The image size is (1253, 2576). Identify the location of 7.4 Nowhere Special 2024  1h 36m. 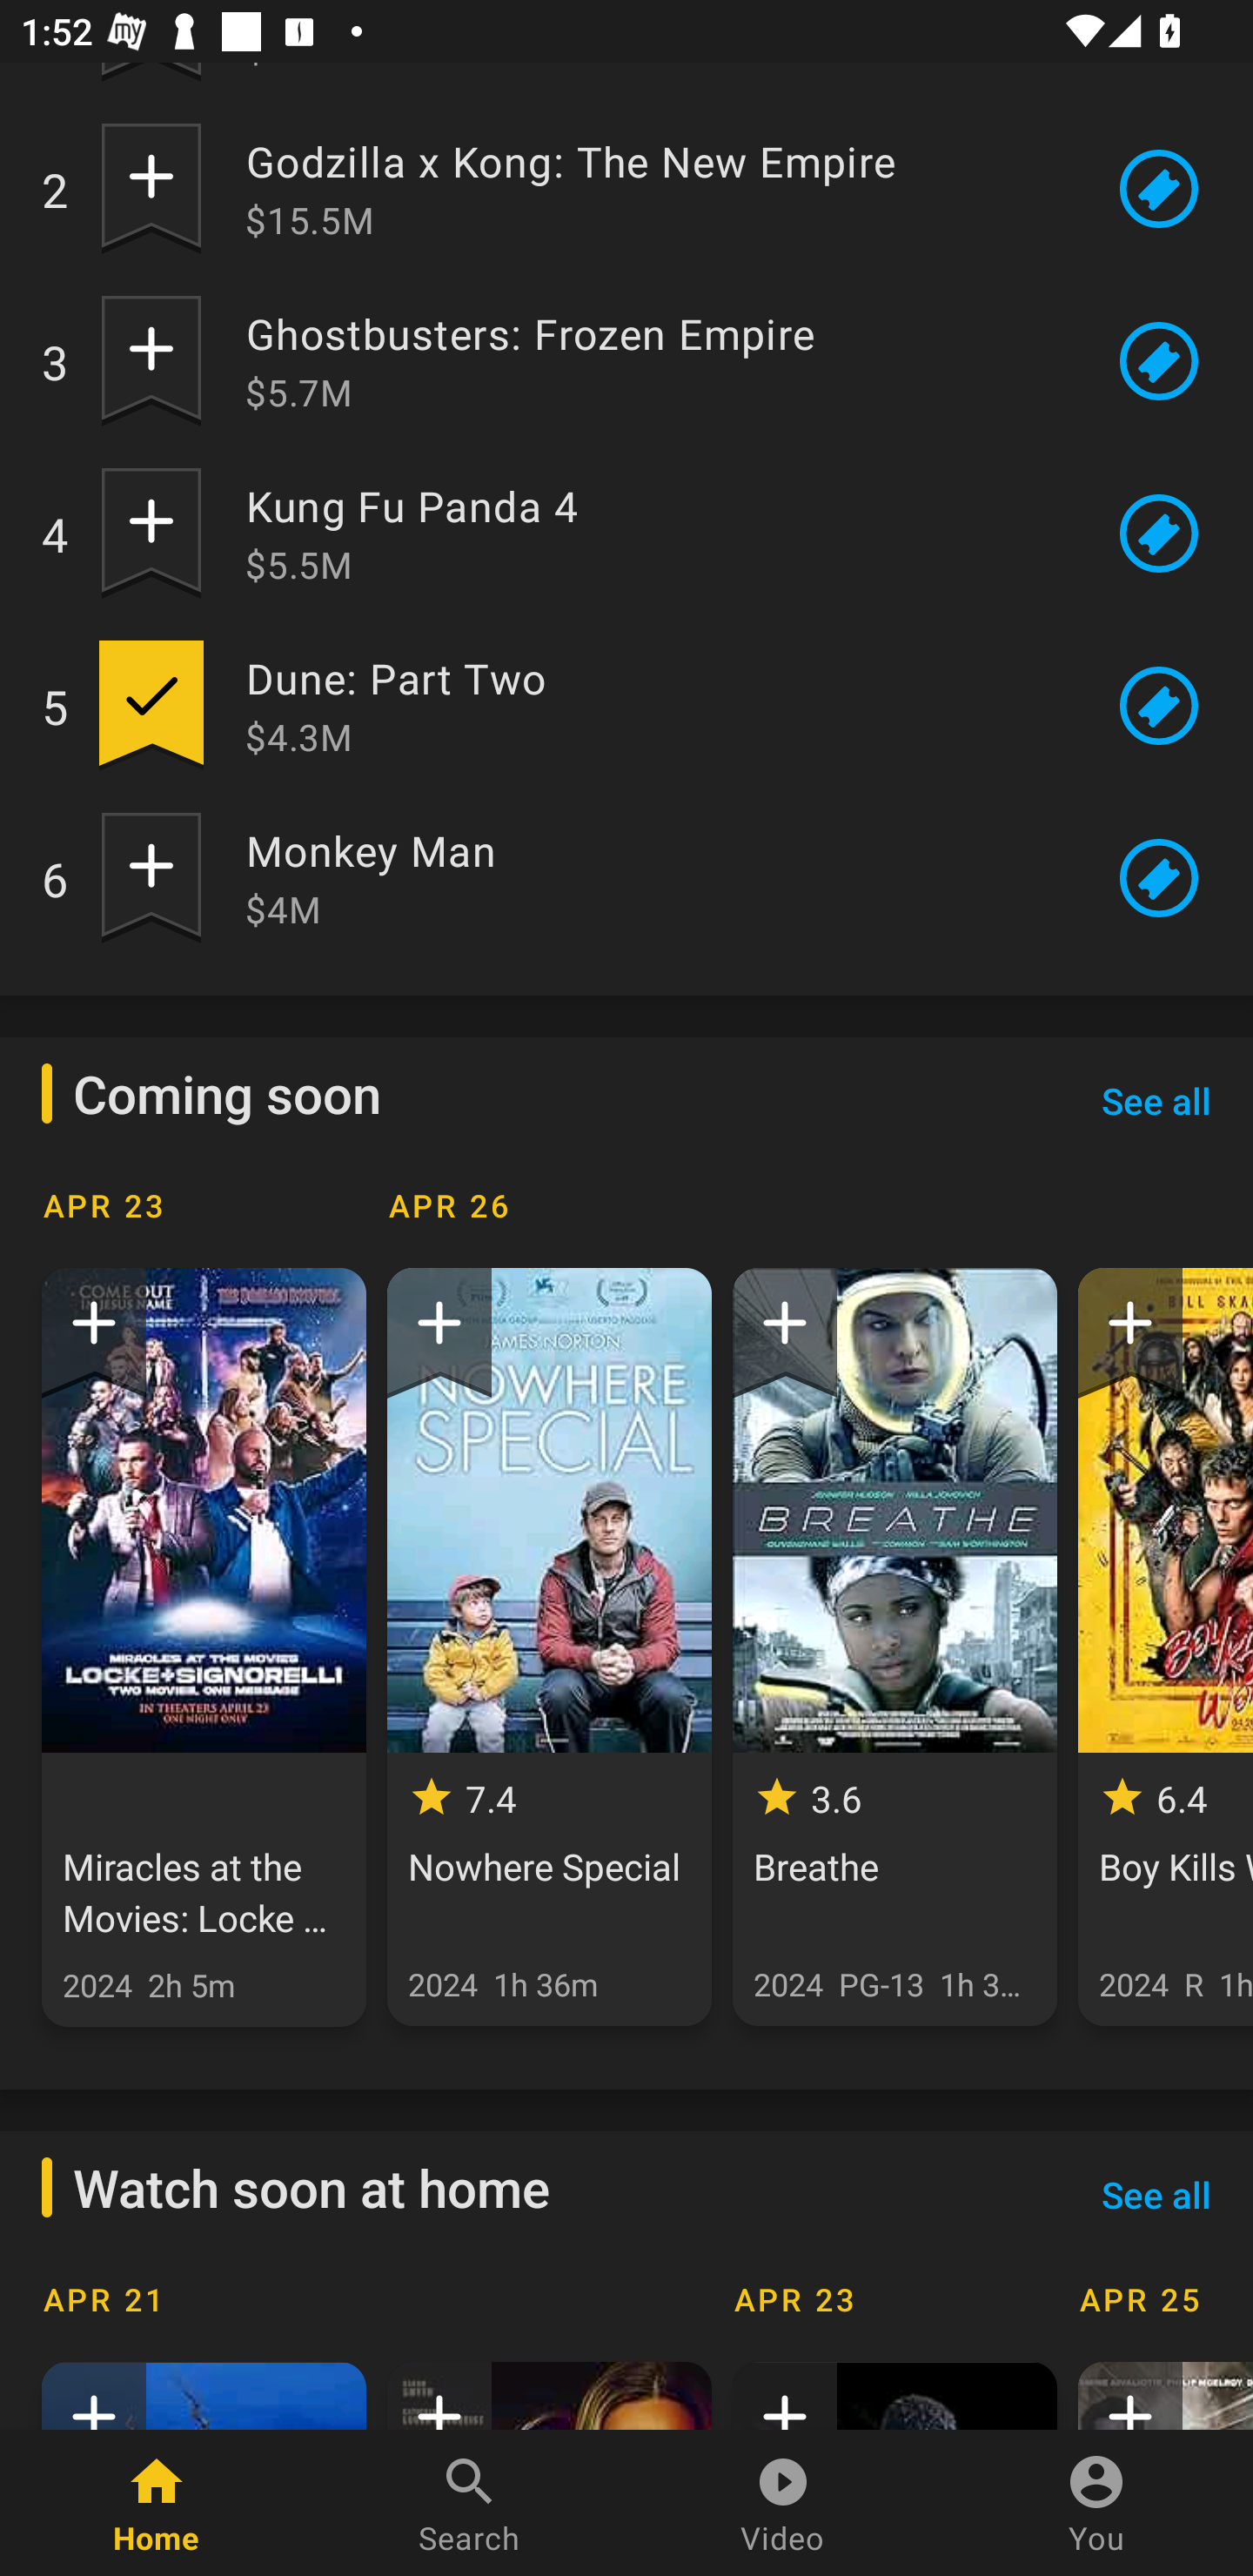
(548, 1646).